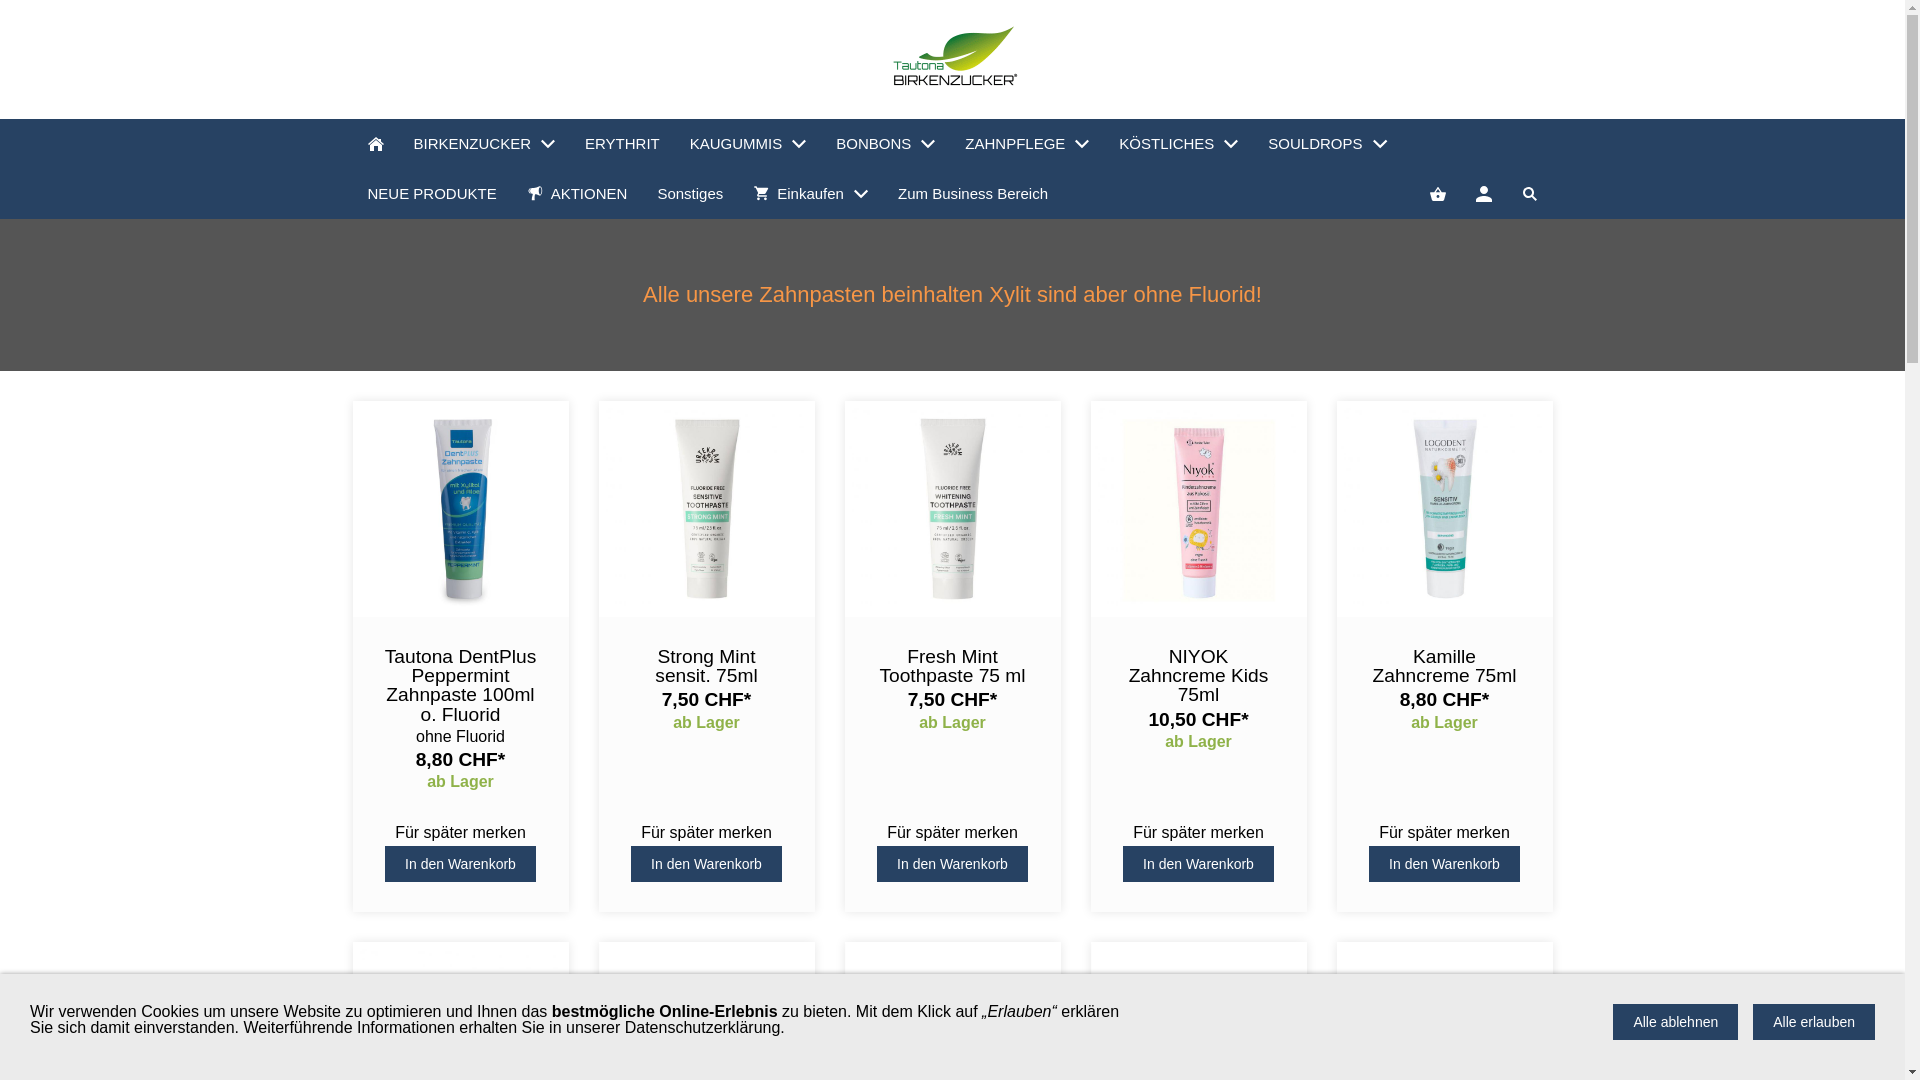 The image size is (1920, 1080). I want to click on KAUGUMMIS, so click(748, 144).